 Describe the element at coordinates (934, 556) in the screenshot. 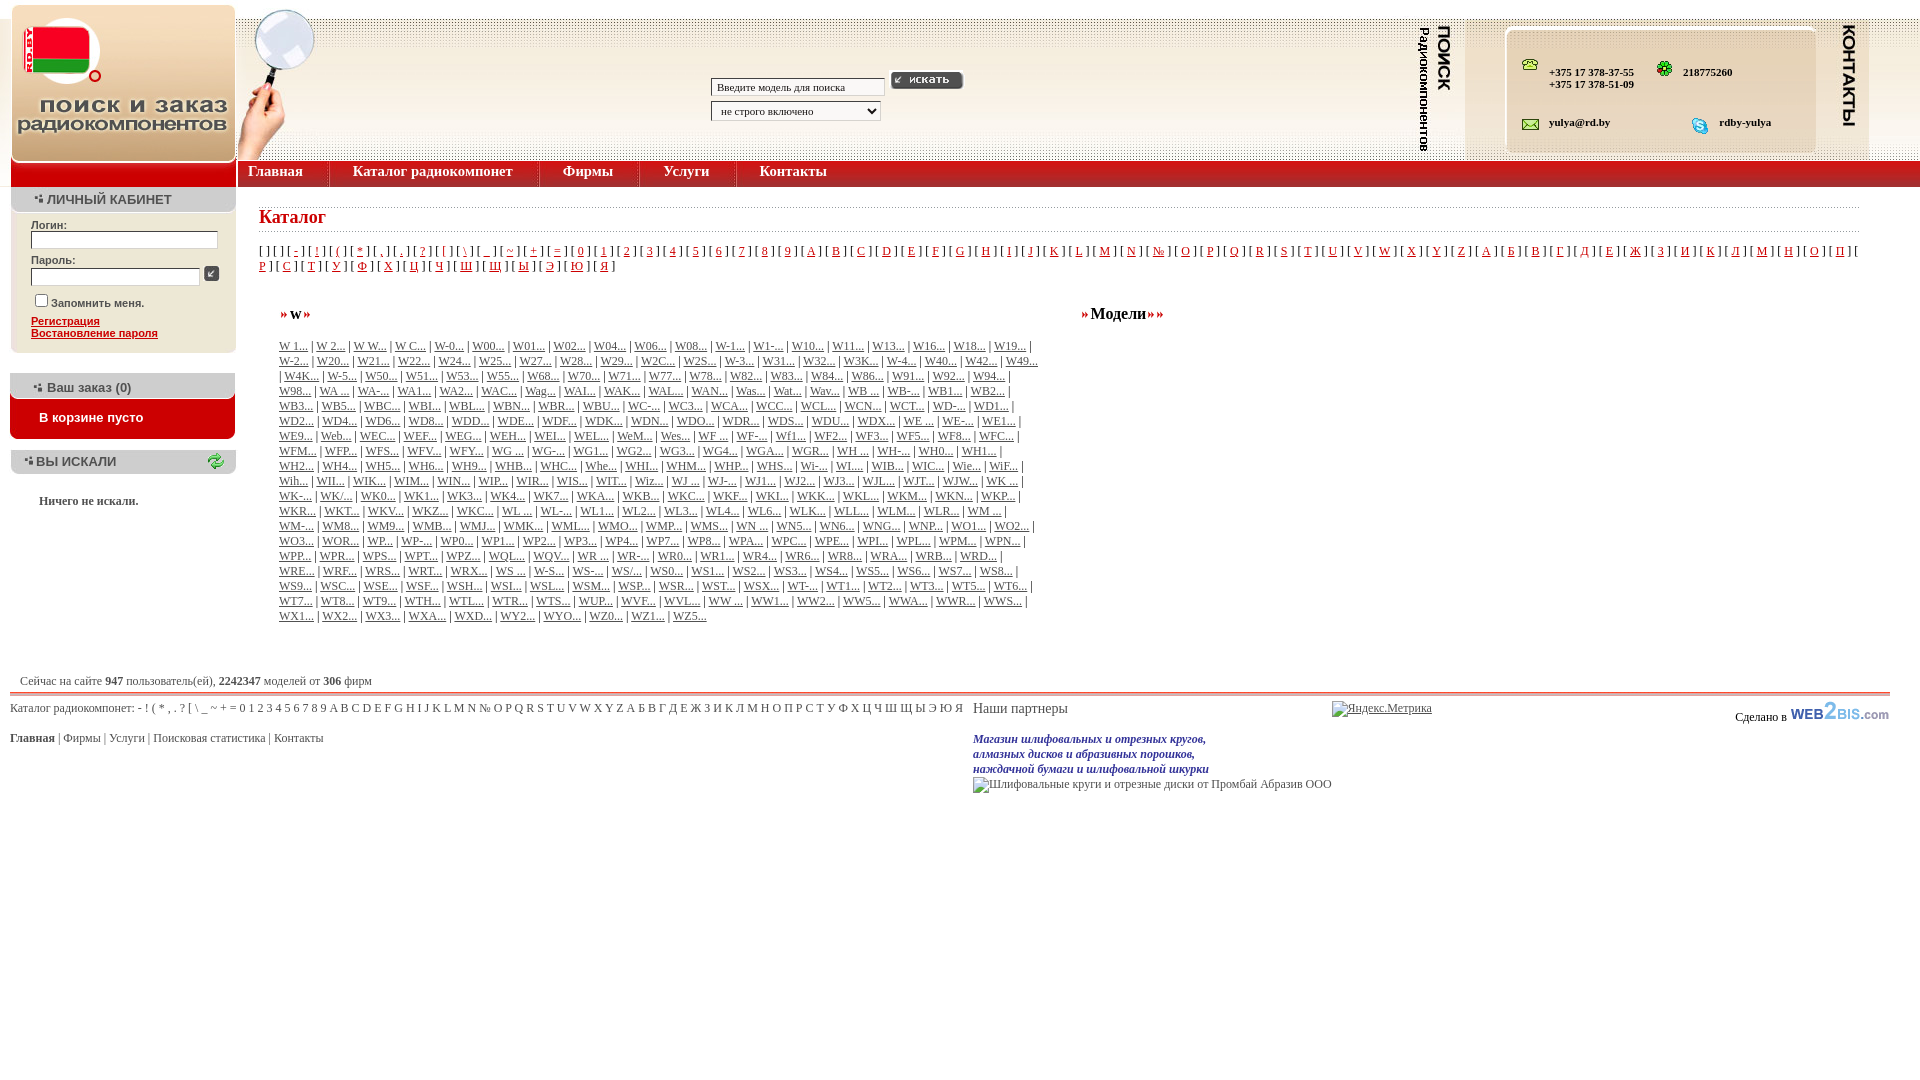

I see `WRB...` at that location.